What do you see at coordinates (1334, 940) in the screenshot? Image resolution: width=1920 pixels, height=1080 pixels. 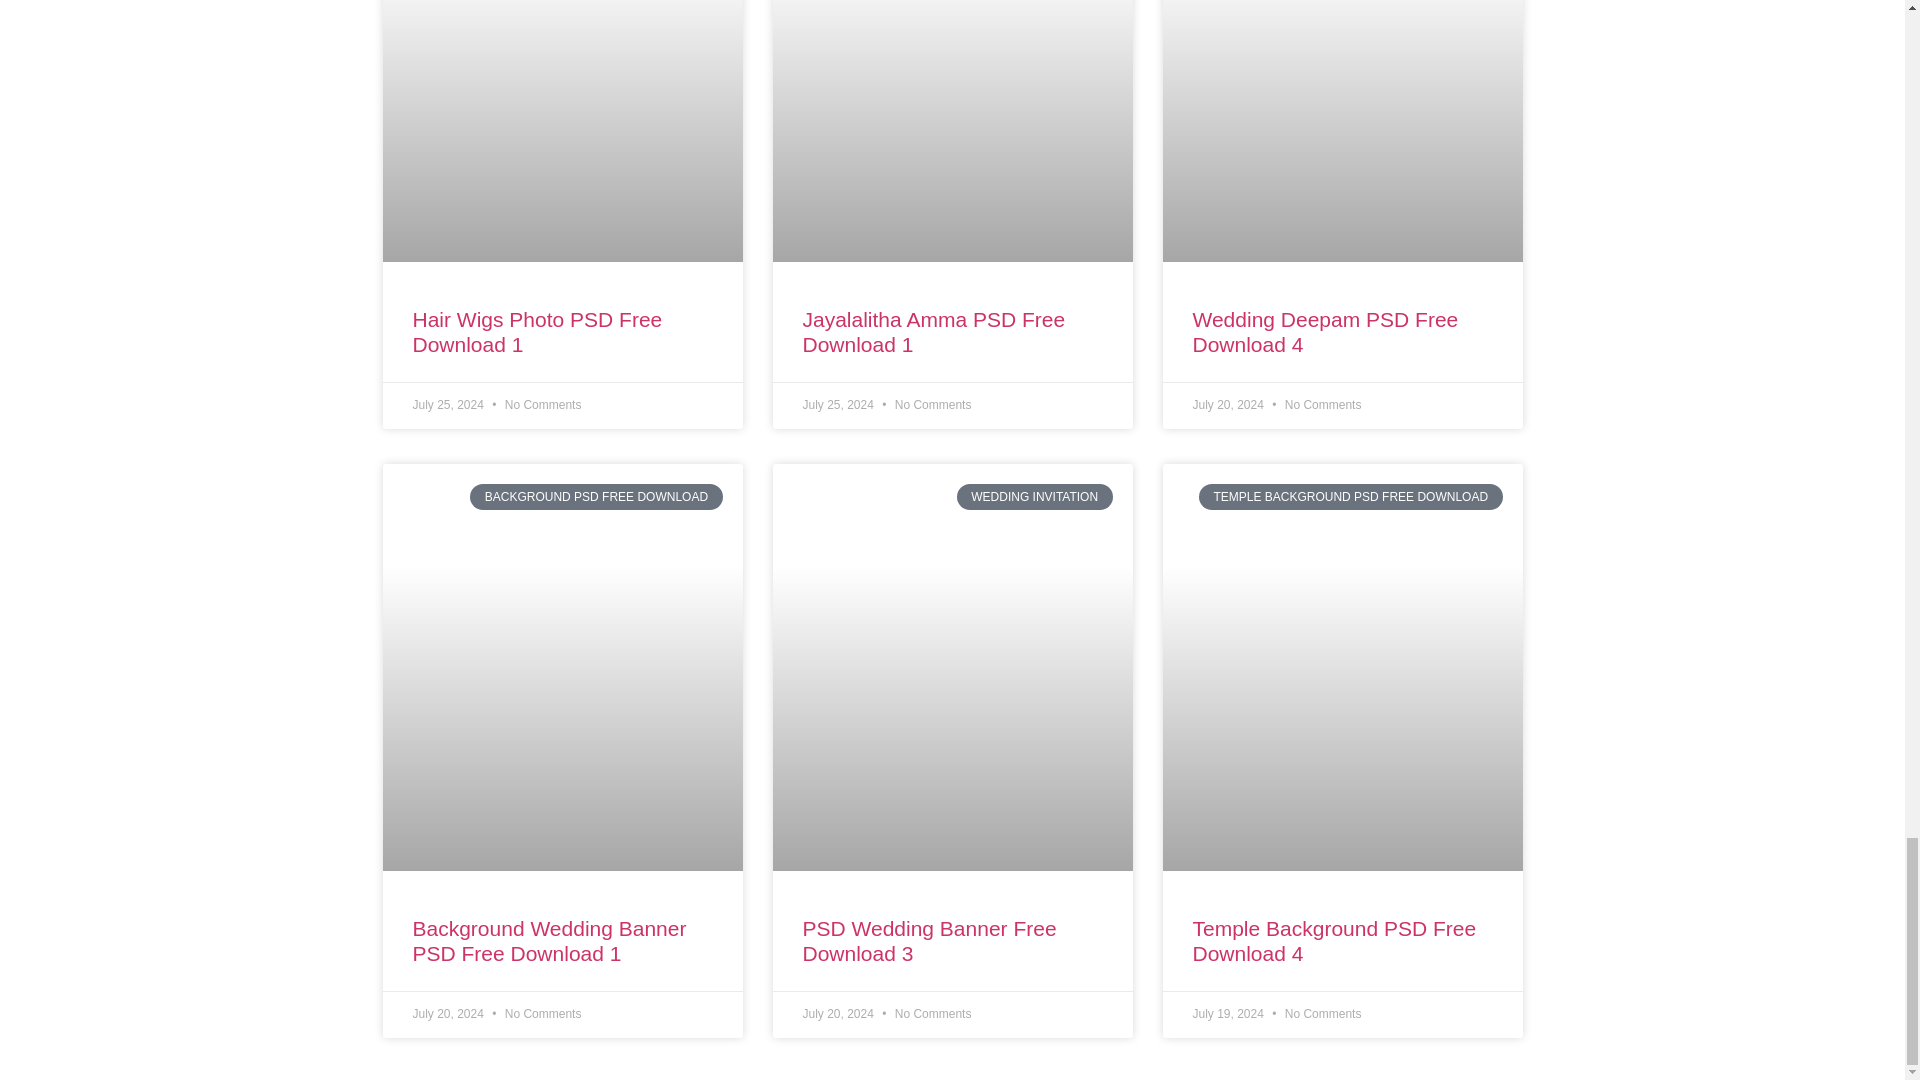 I see `Temple Background PSD Free Download 4` at bounding box center [1334, 940].